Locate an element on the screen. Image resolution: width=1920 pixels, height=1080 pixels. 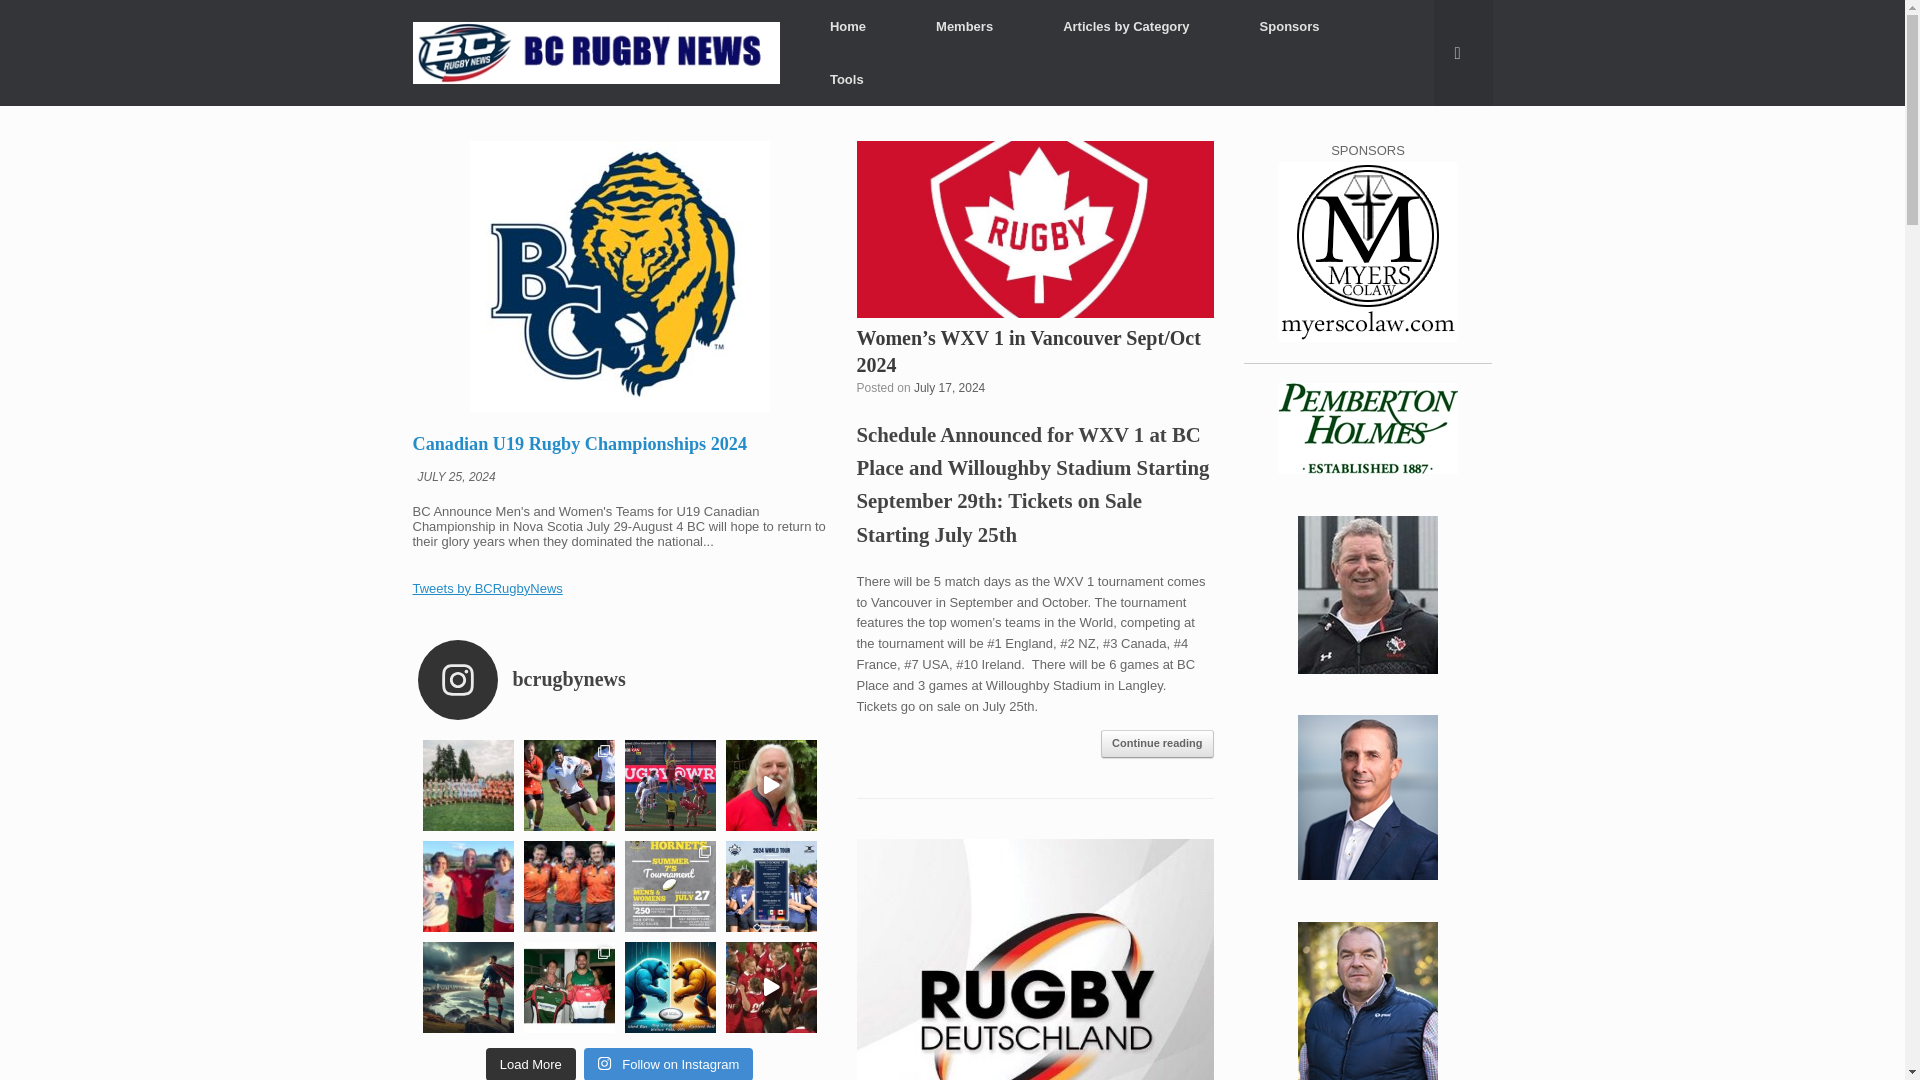
Tools is located at coordinates (846, 78).